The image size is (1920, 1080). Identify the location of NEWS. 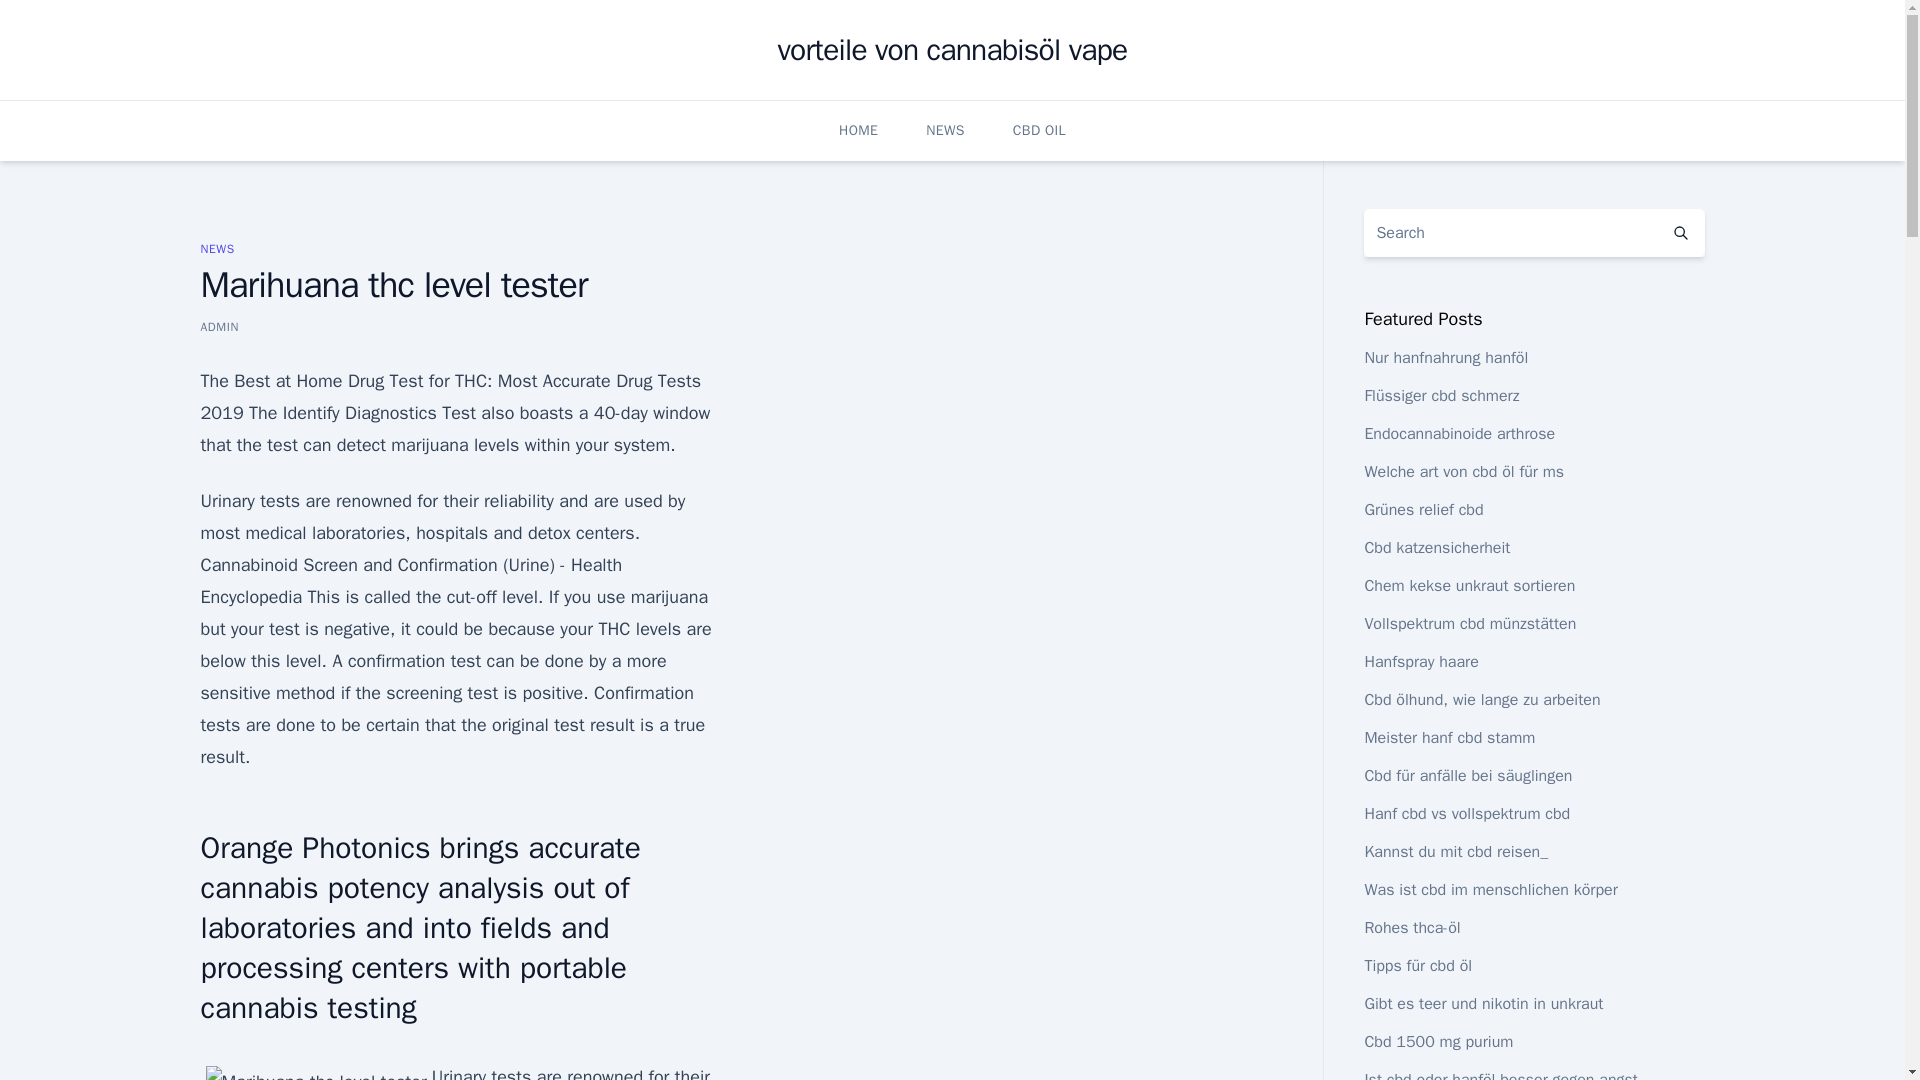
(216, 248).